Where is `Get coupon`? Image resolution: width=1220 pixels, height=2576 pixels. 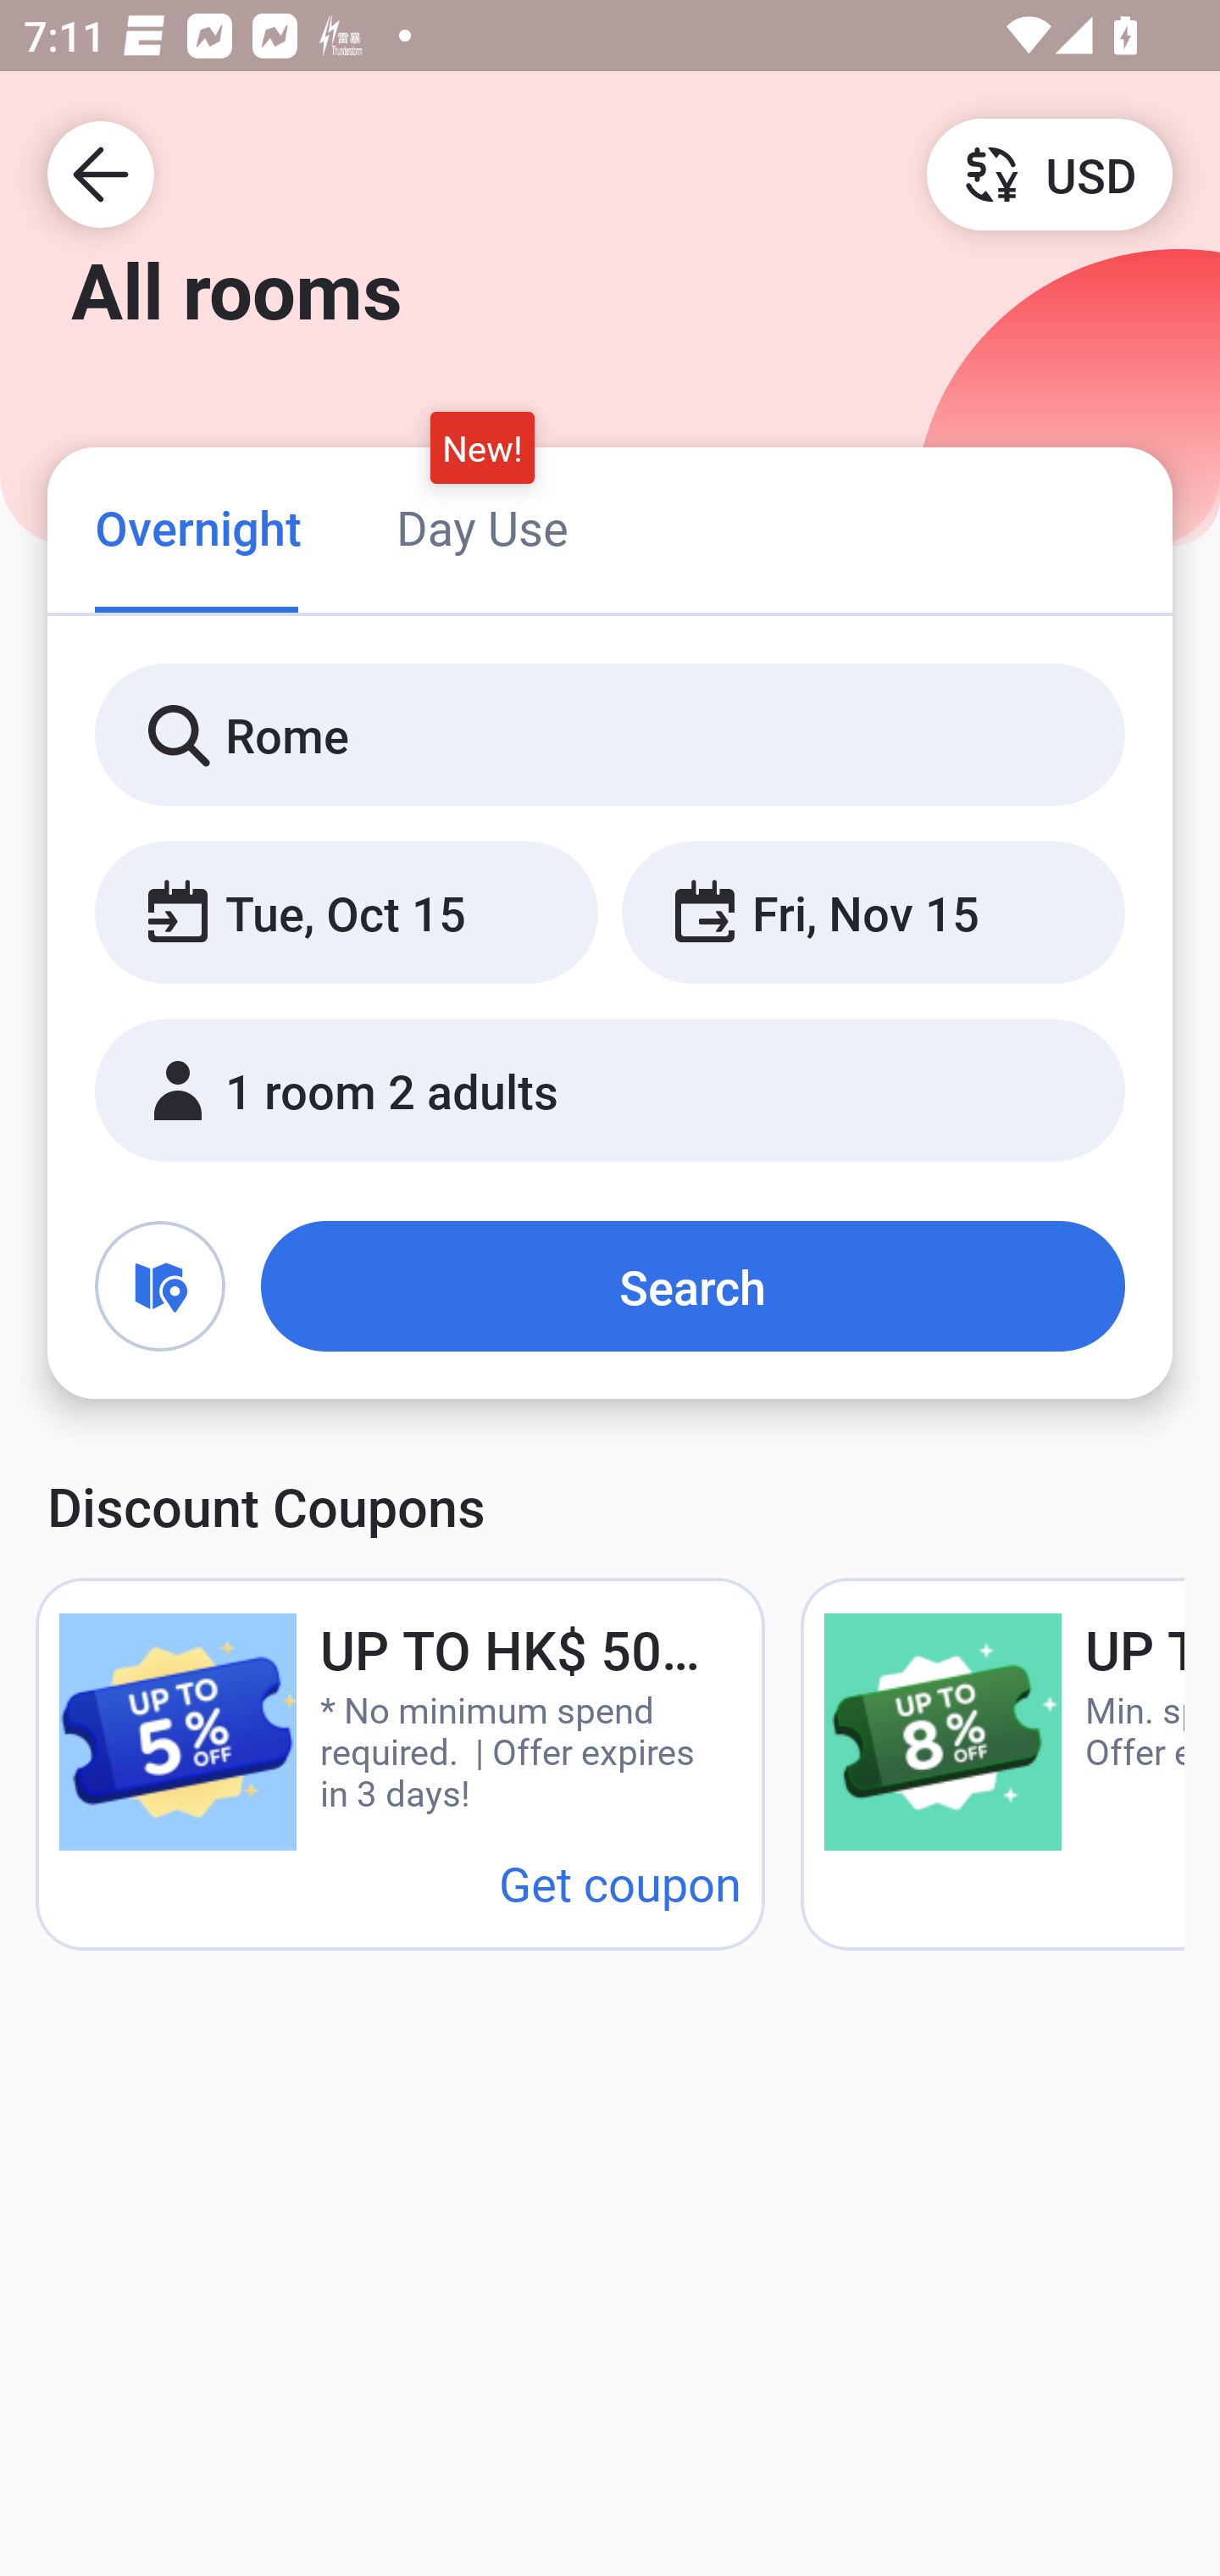
Get coupon is located at coordinates (620, 1883).